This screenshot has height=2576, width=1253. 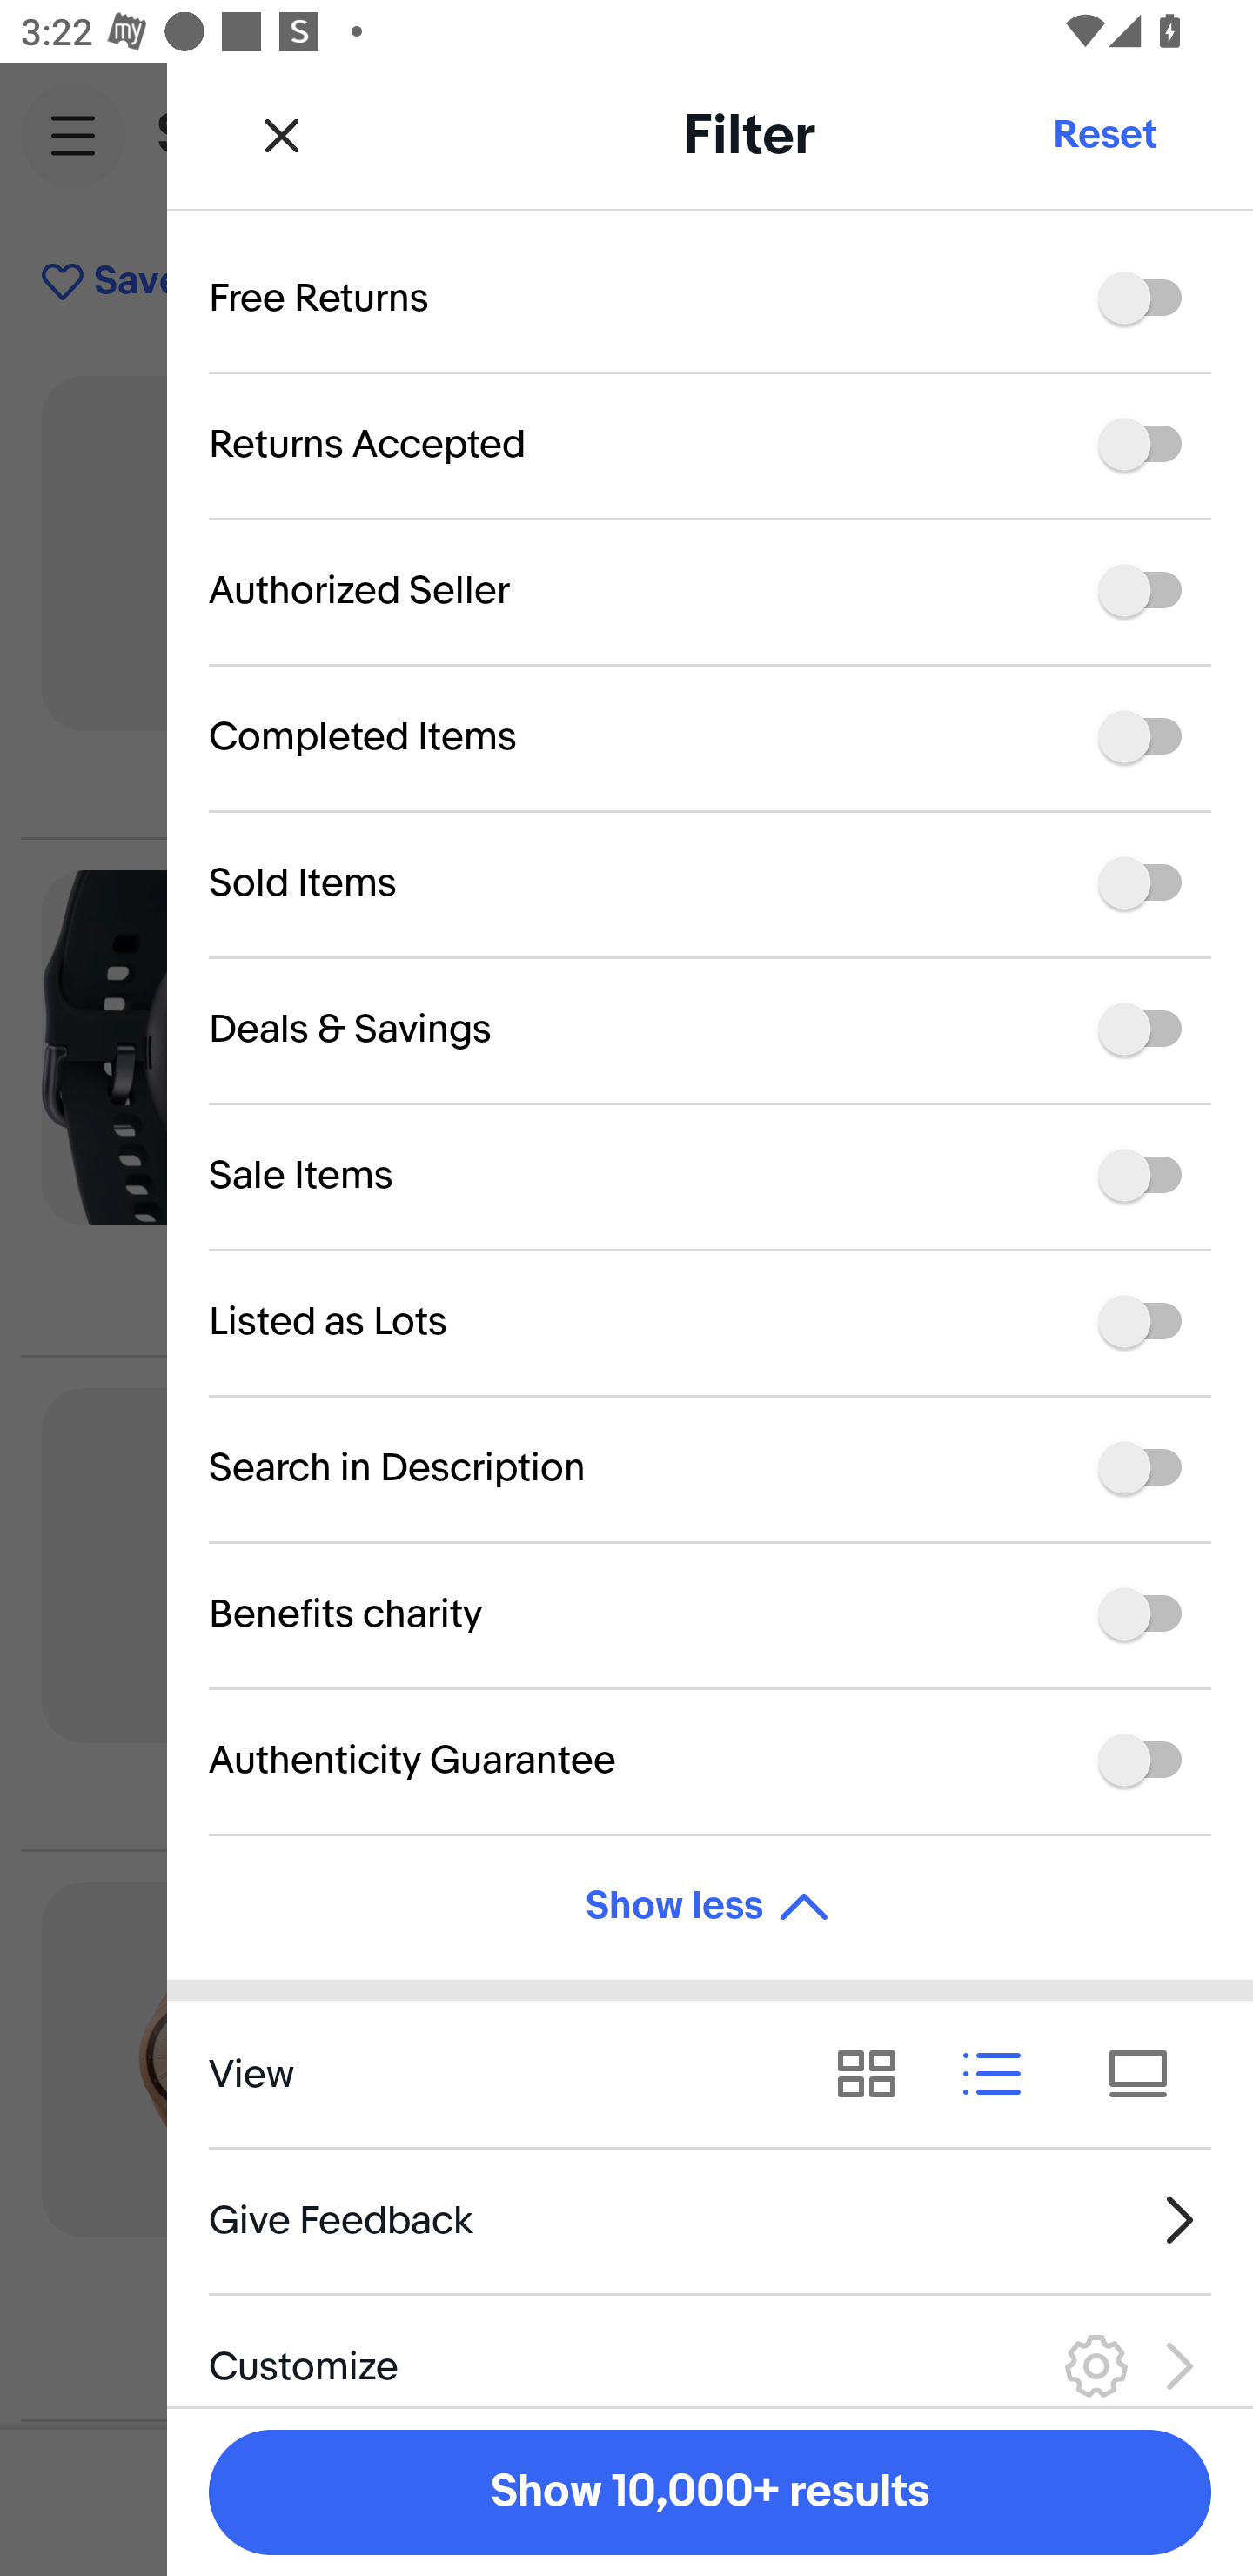 What do you see at coordinates (1002, 2073) in the screenshot?
I see `View results as list` at bounding box center [1002, 2073].